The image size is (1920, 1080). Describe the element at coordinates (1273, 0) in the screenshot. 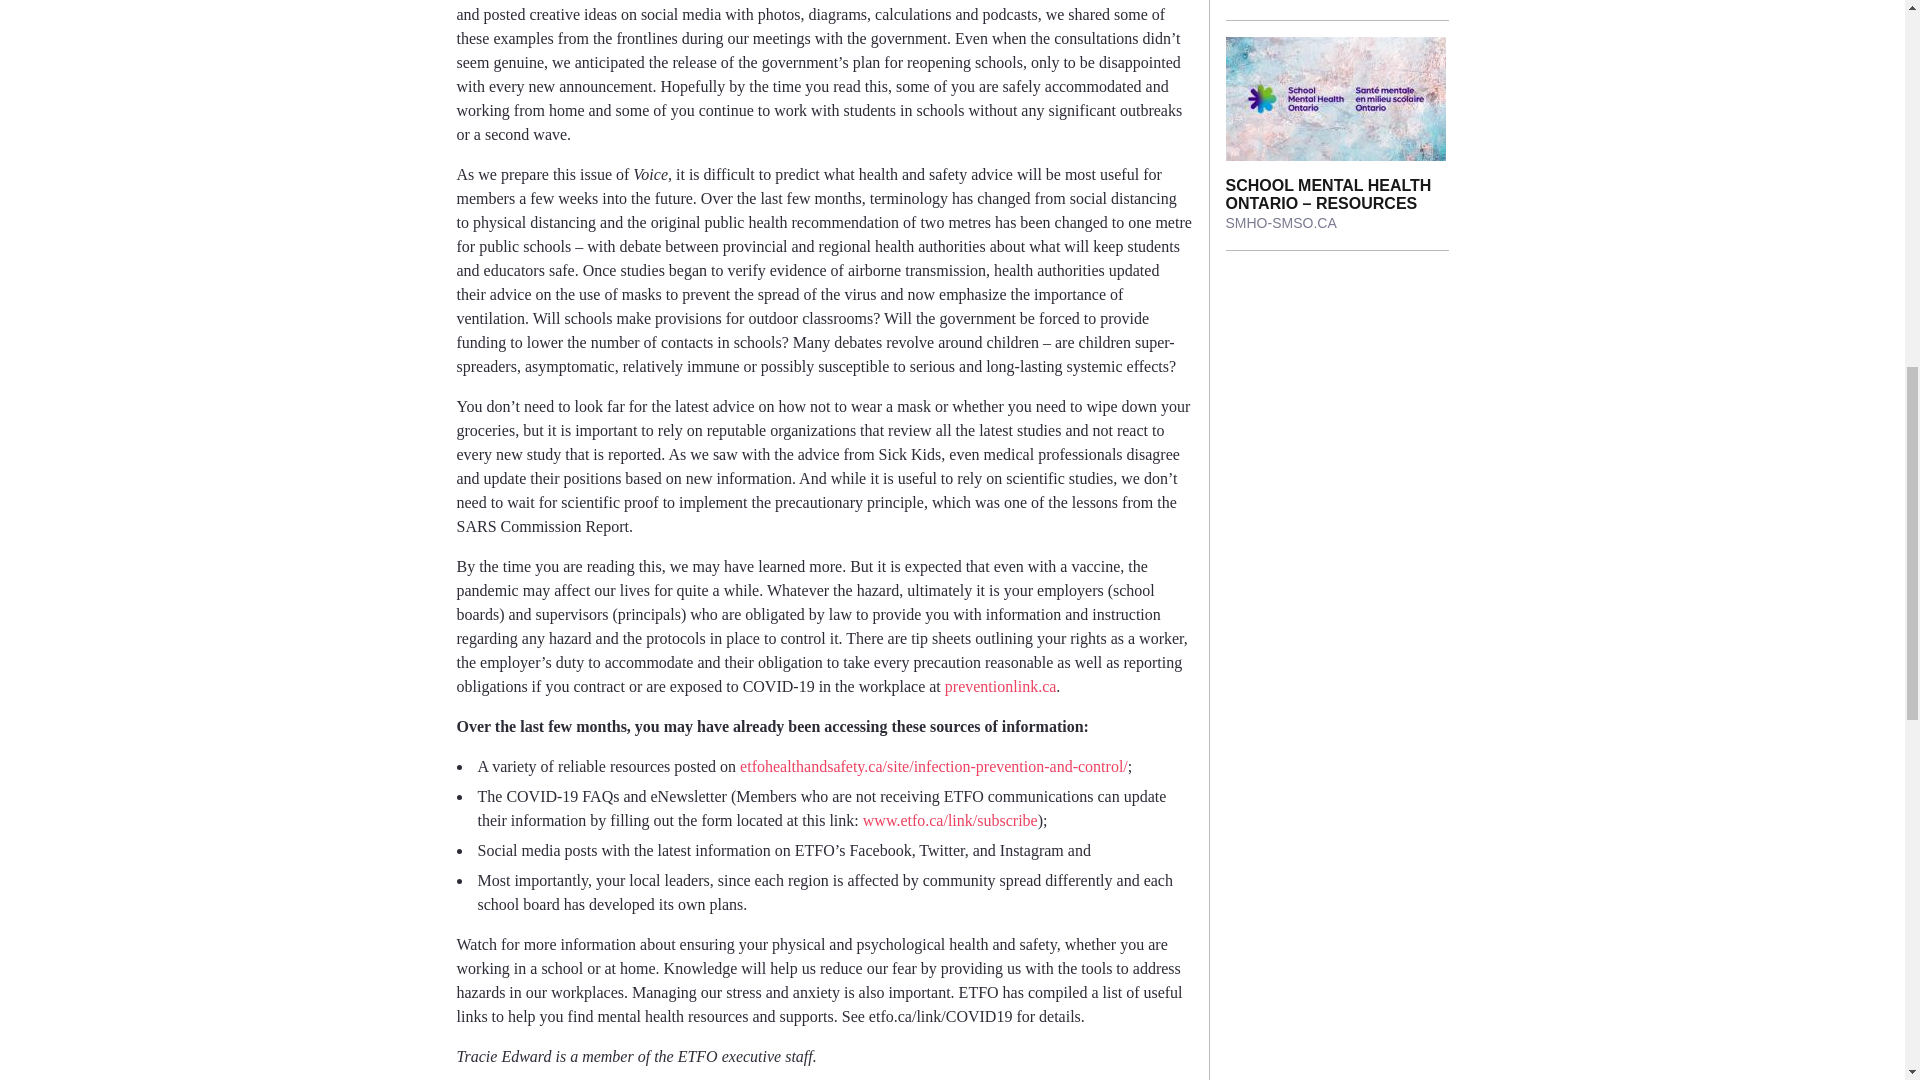

I see `ETFOFNMI.CA` at that location.